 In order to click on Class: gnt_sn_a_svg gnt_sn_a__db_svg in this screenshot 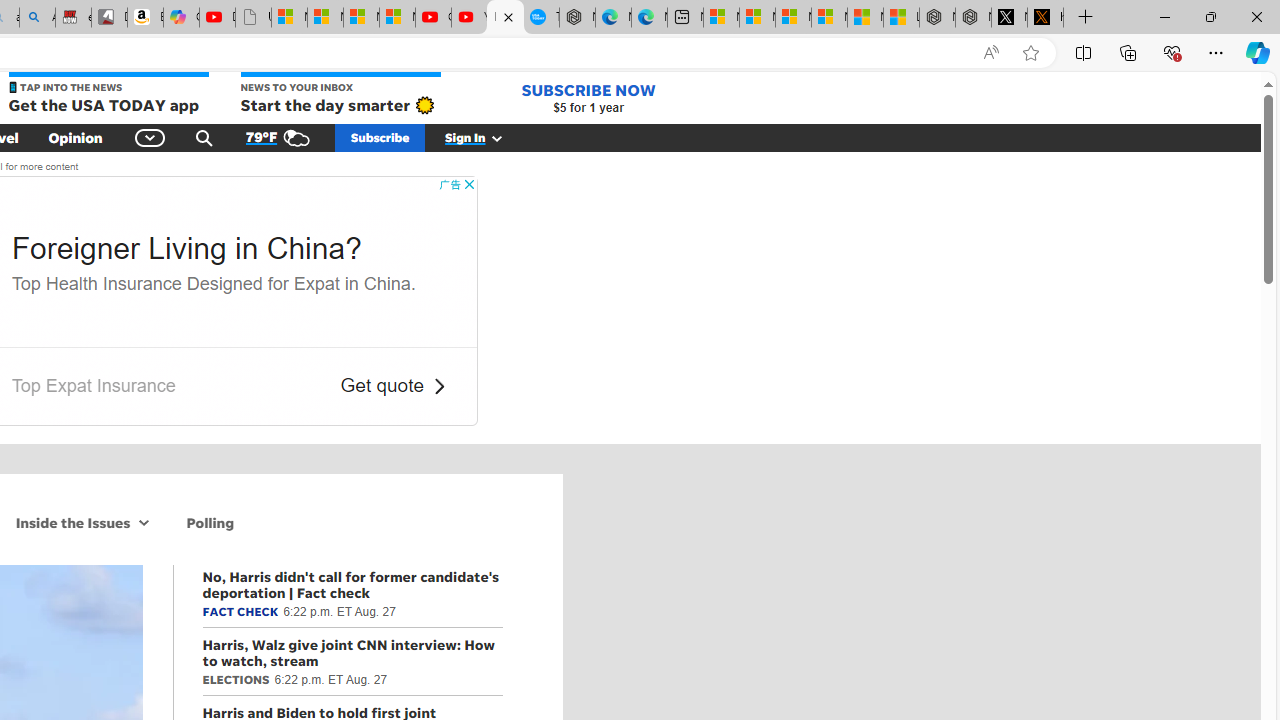, I will do `click(144, 522)`.